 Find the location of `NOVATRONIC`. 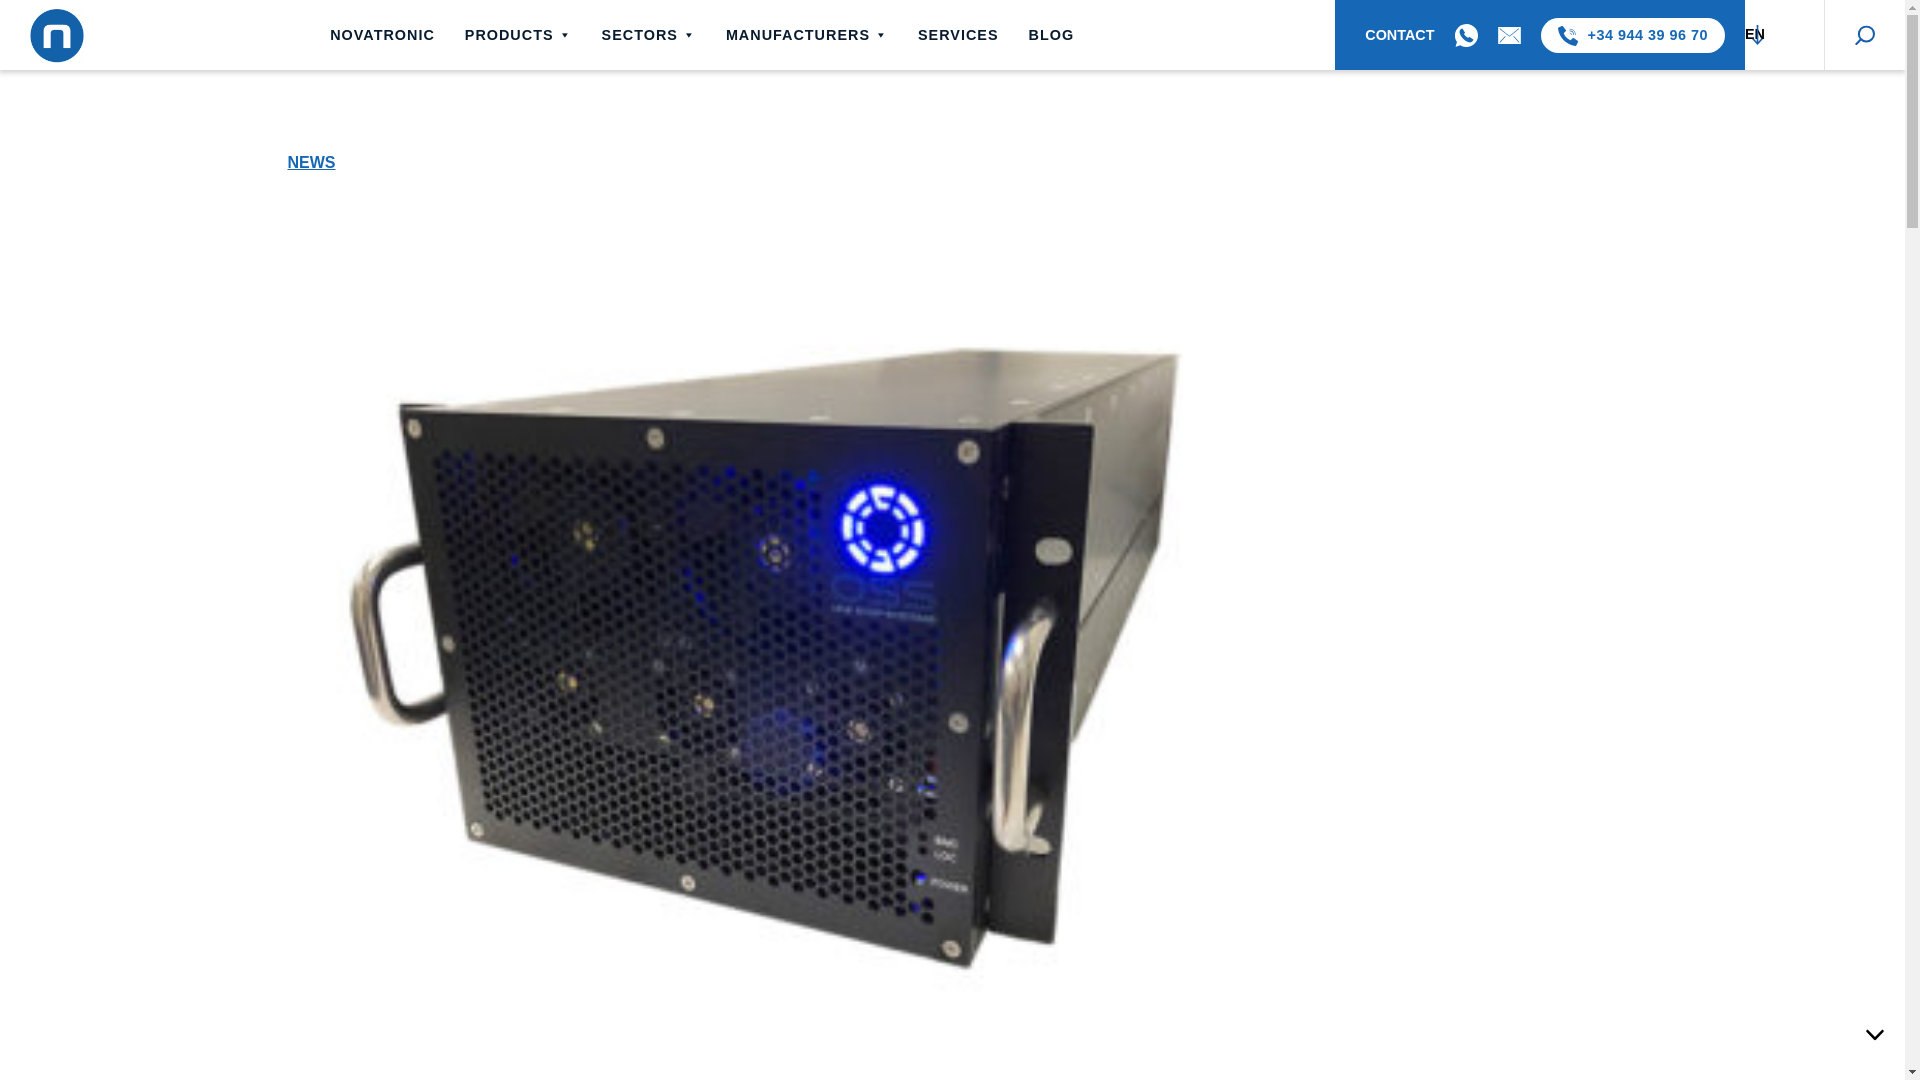

NOVATRONIC is located at coordinates (382, 35).